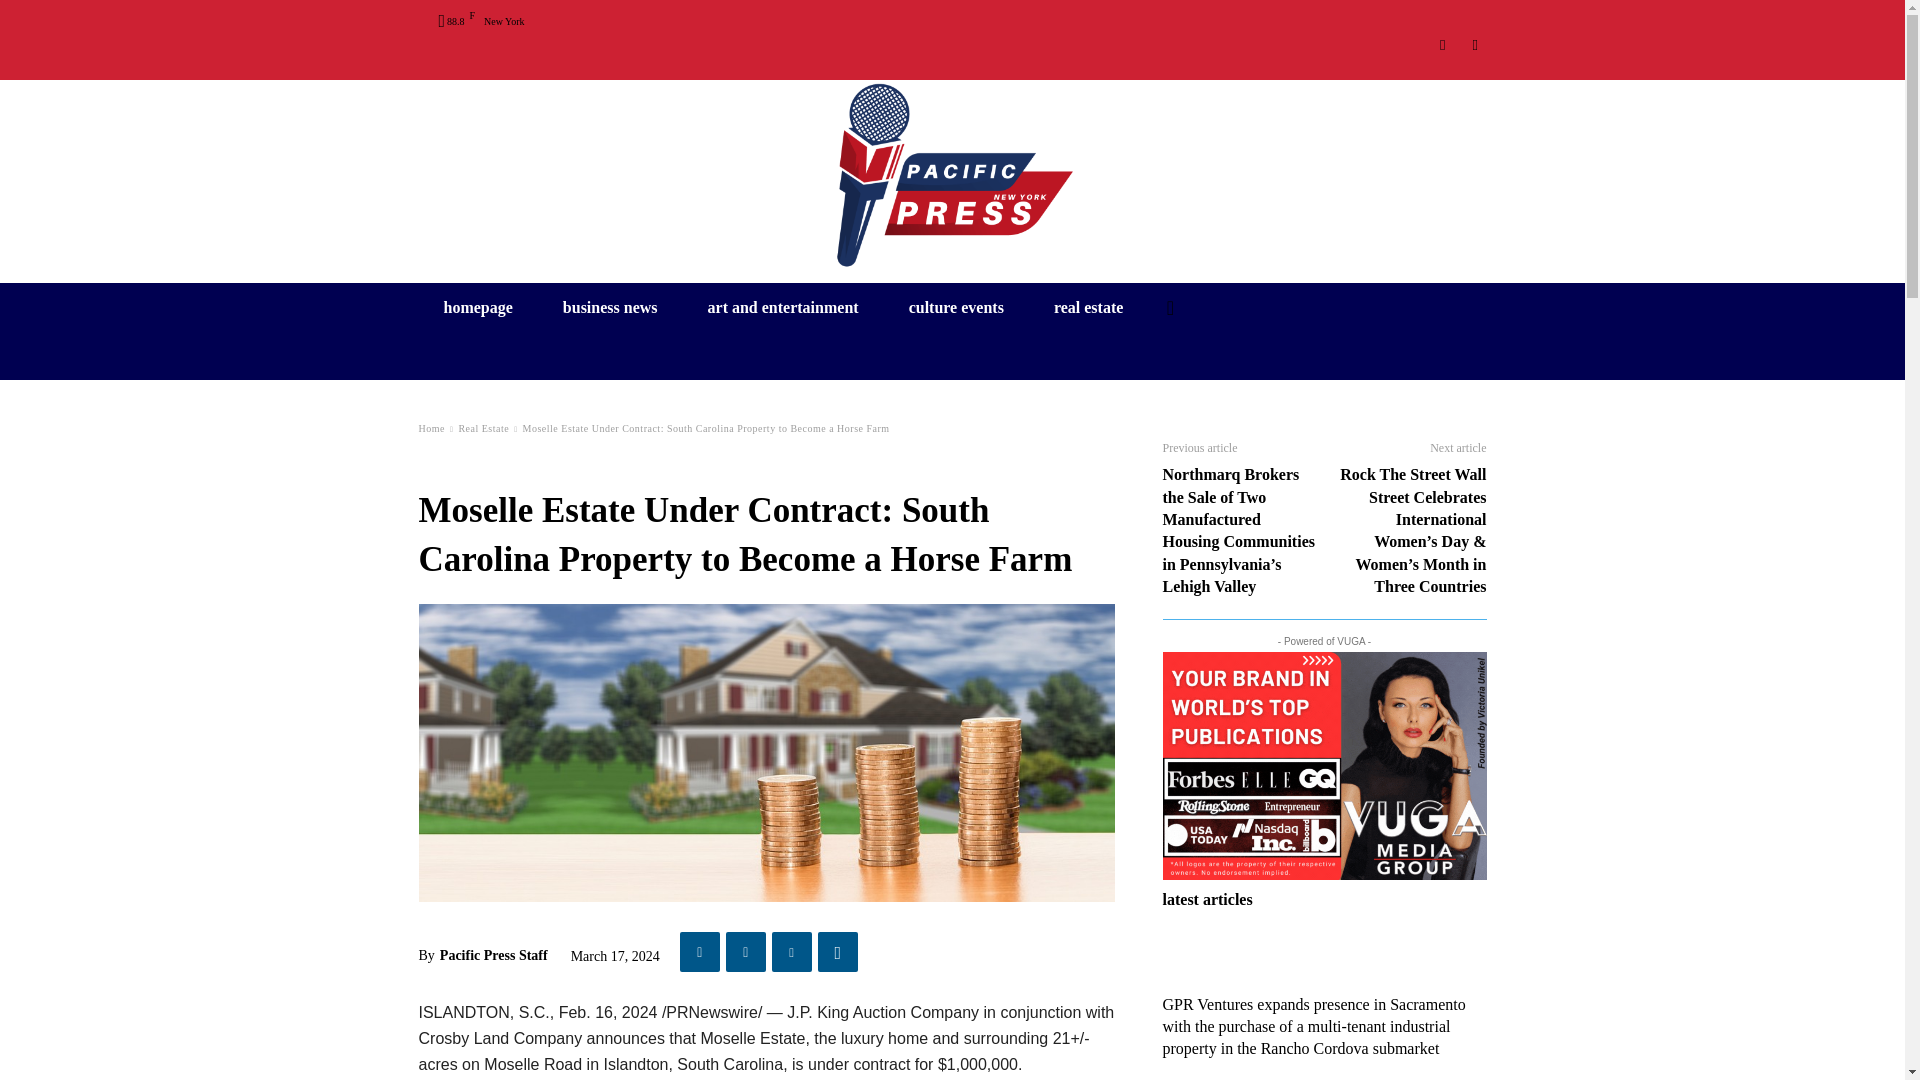 This screenshot has width=1920, height=1080. I want to click on art and entertainment, so click(783, 306).